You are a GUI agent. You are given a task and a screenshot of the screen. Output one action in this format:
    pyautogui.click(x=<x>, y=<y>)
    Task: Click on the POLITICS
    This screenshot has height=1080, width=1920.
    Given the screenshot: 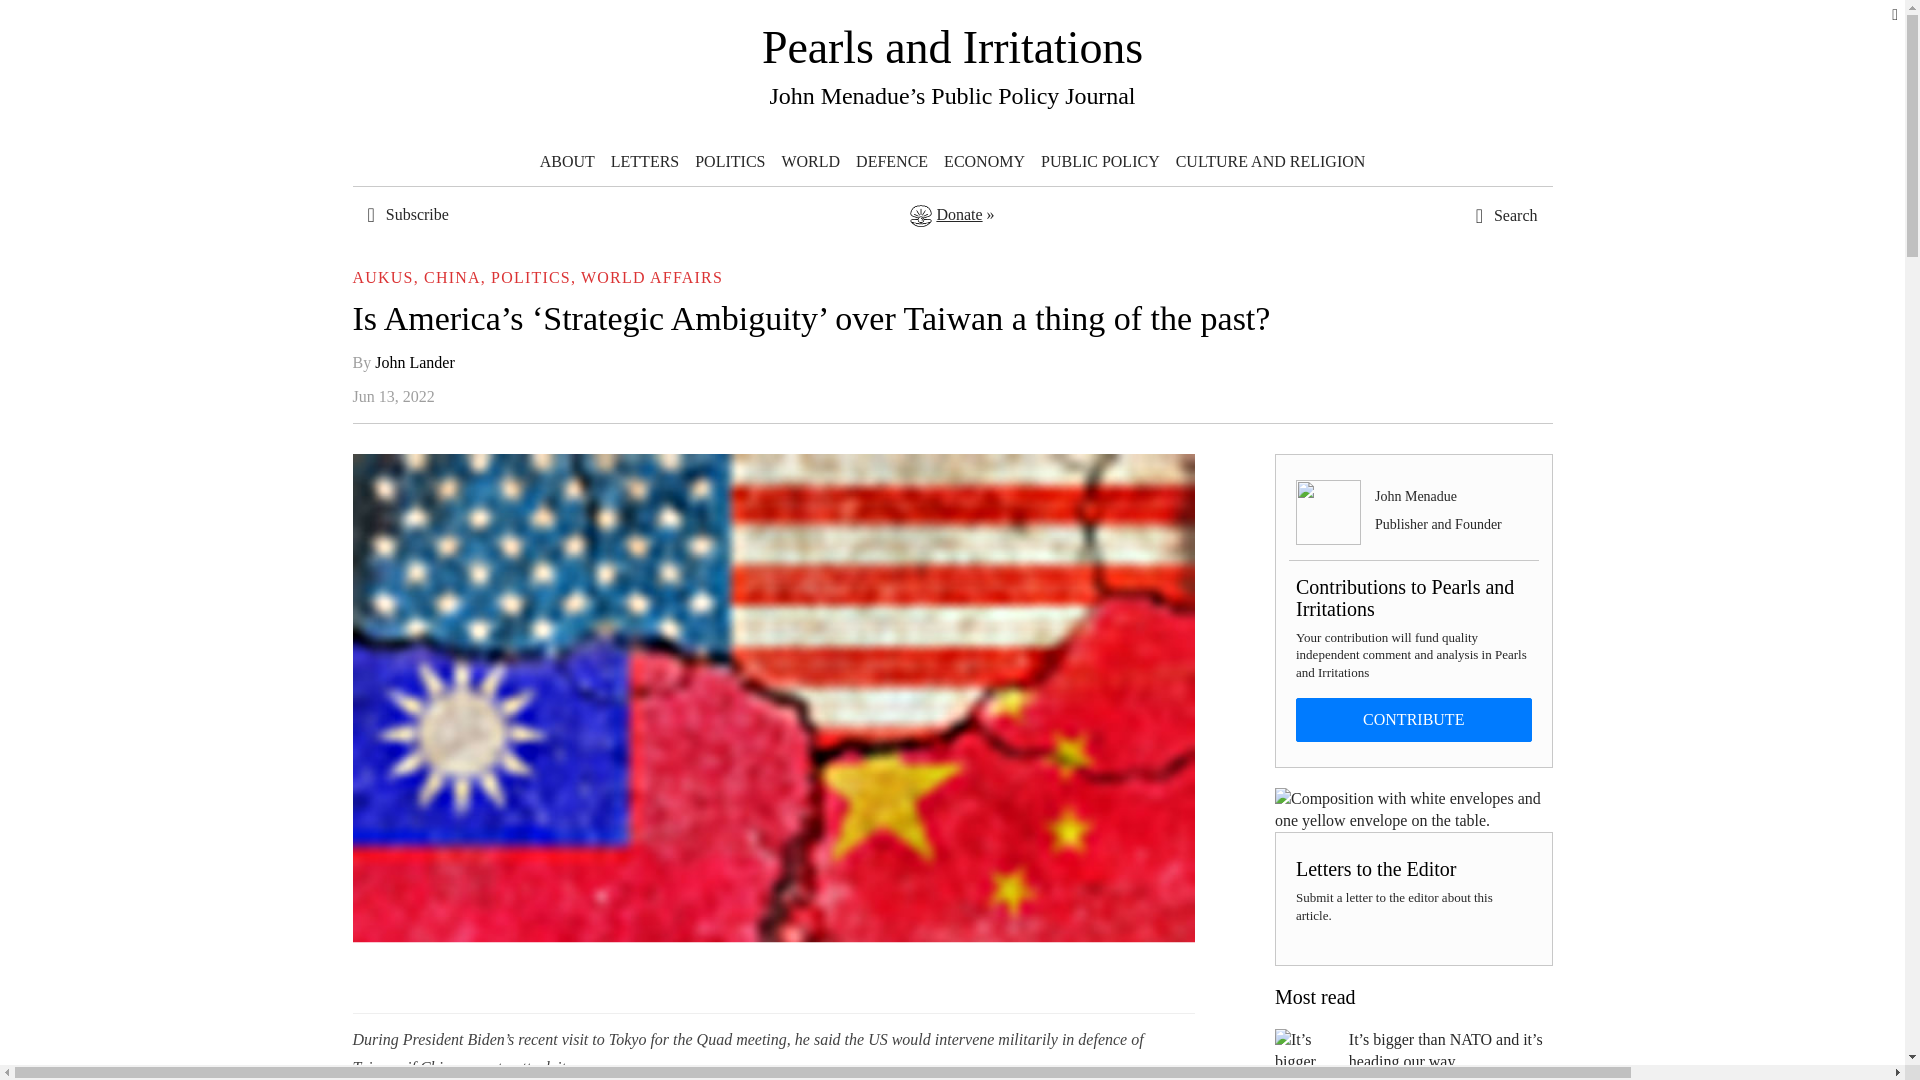 What is the action you would take?
    pyautogui.click(x=730, y=162)
    